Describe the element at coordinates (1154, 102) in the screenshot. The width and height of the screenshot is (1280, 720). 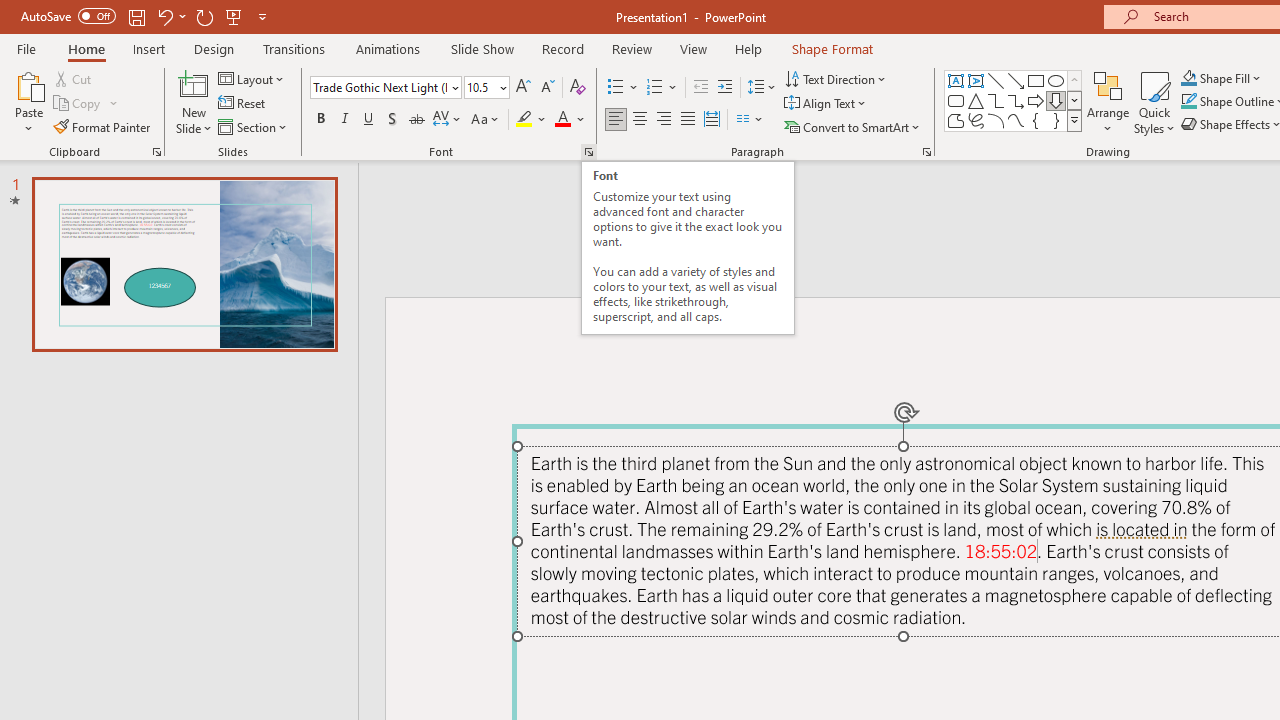
I see `Quick Styles` at that location.